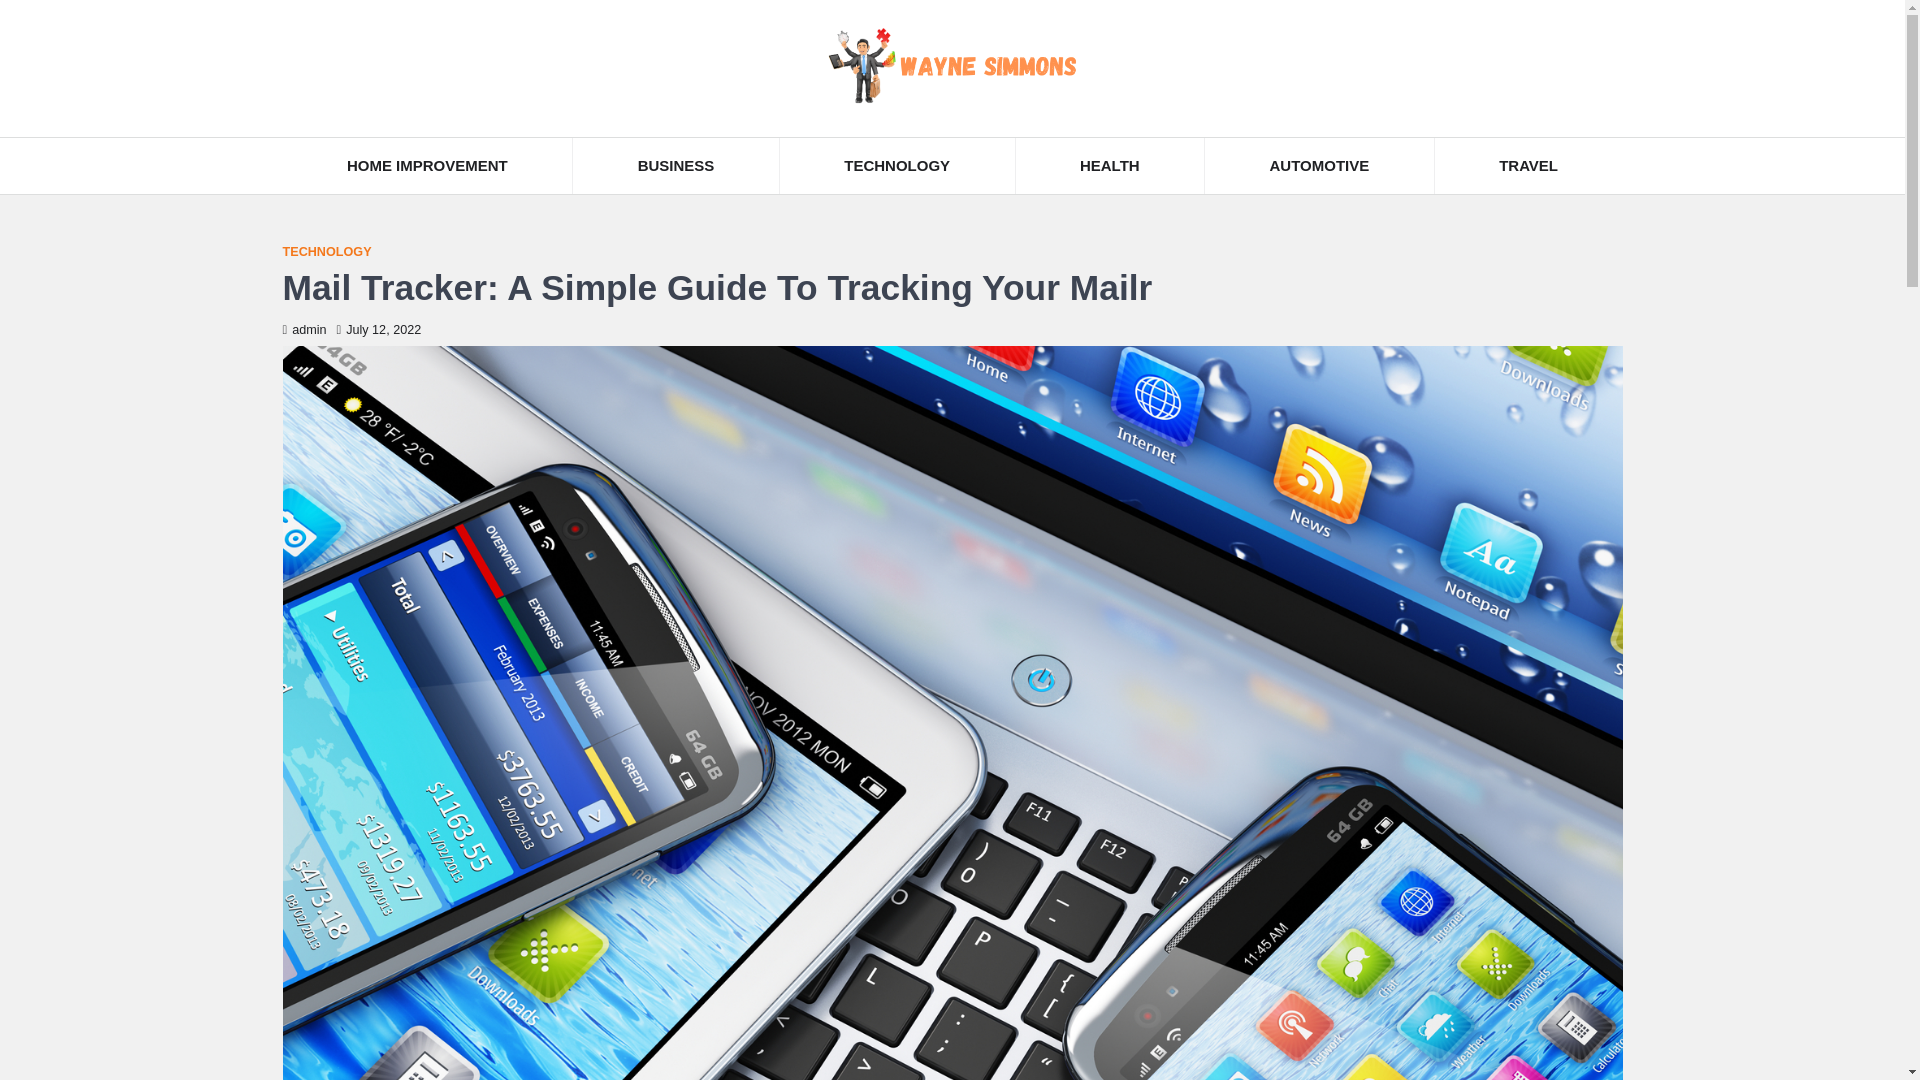 The image size is (1920, 1080). What do you see at coordinates (676, 166) in the screenshot?
I see `BUSINESS` at bounding box center [676, 166].